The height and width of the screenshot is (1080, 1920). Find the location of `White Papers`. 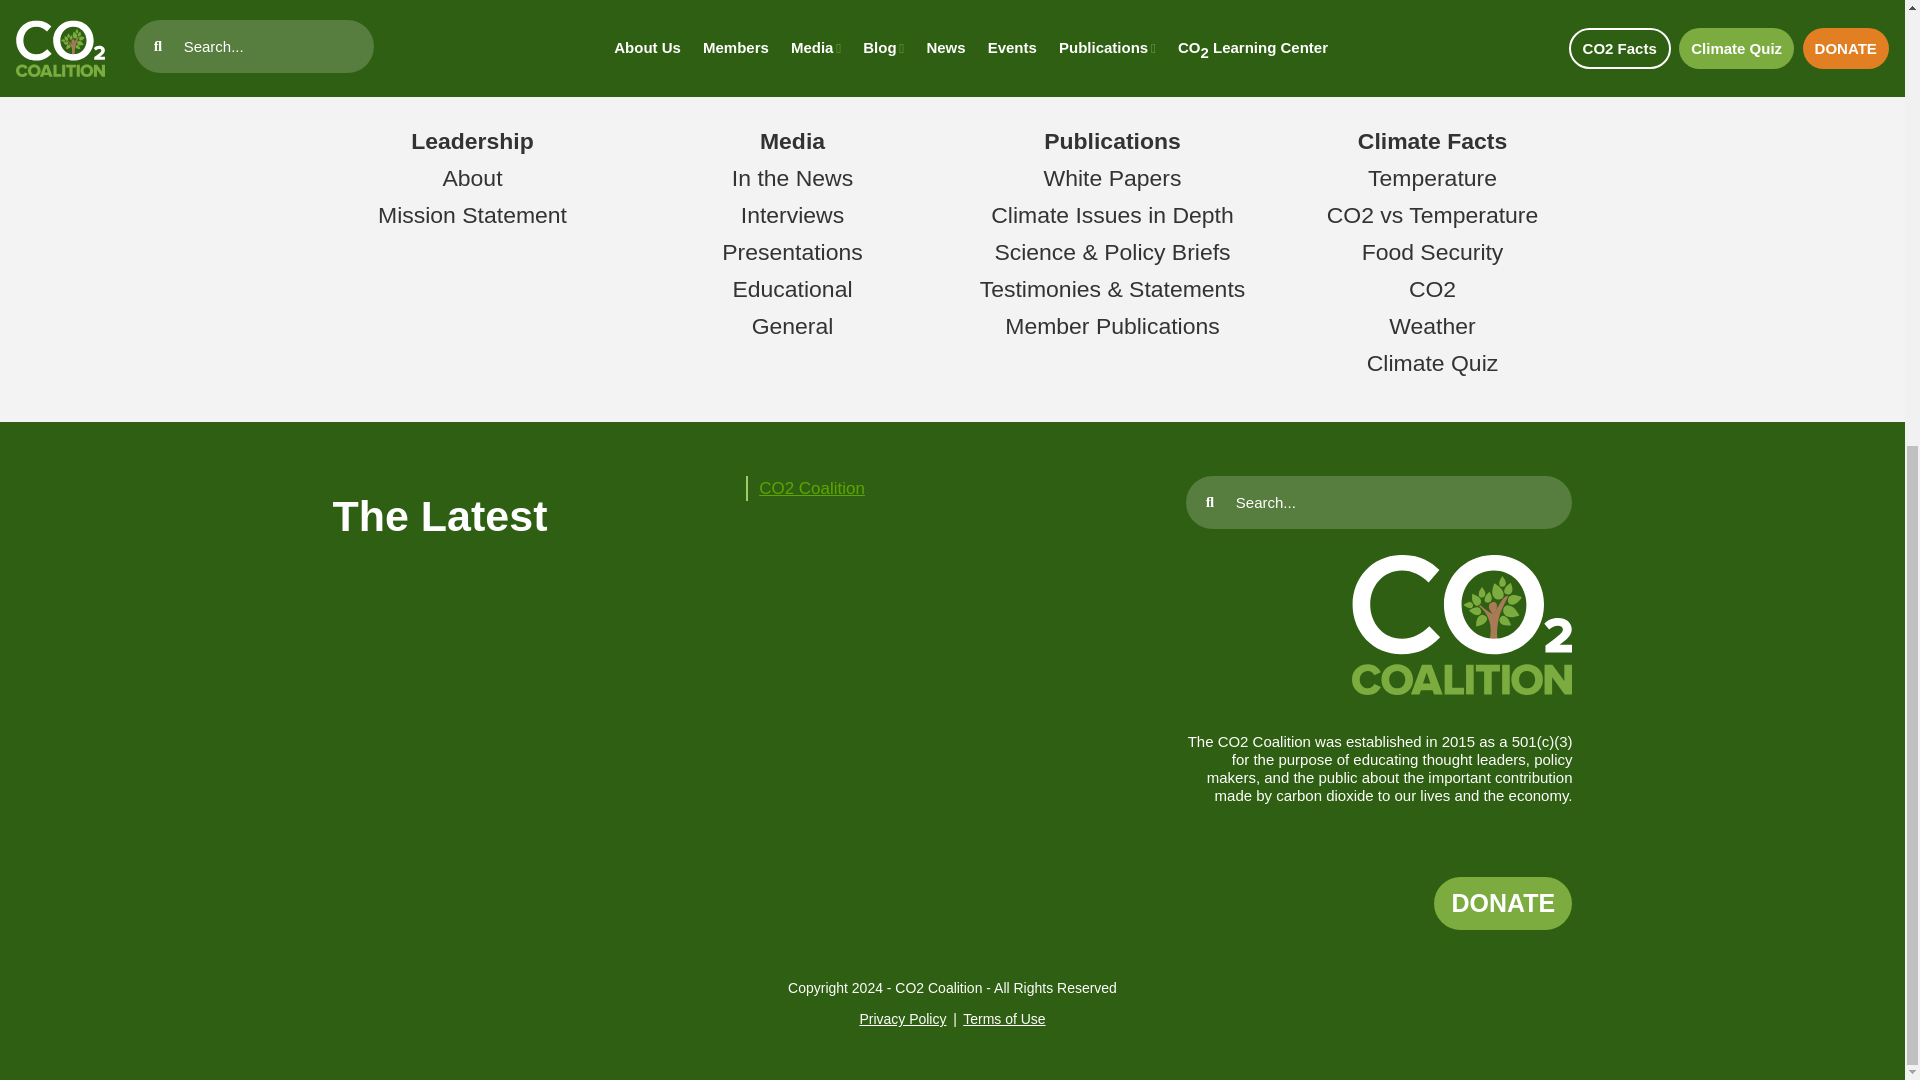

White Papers is located at coordinates (1113, 178).